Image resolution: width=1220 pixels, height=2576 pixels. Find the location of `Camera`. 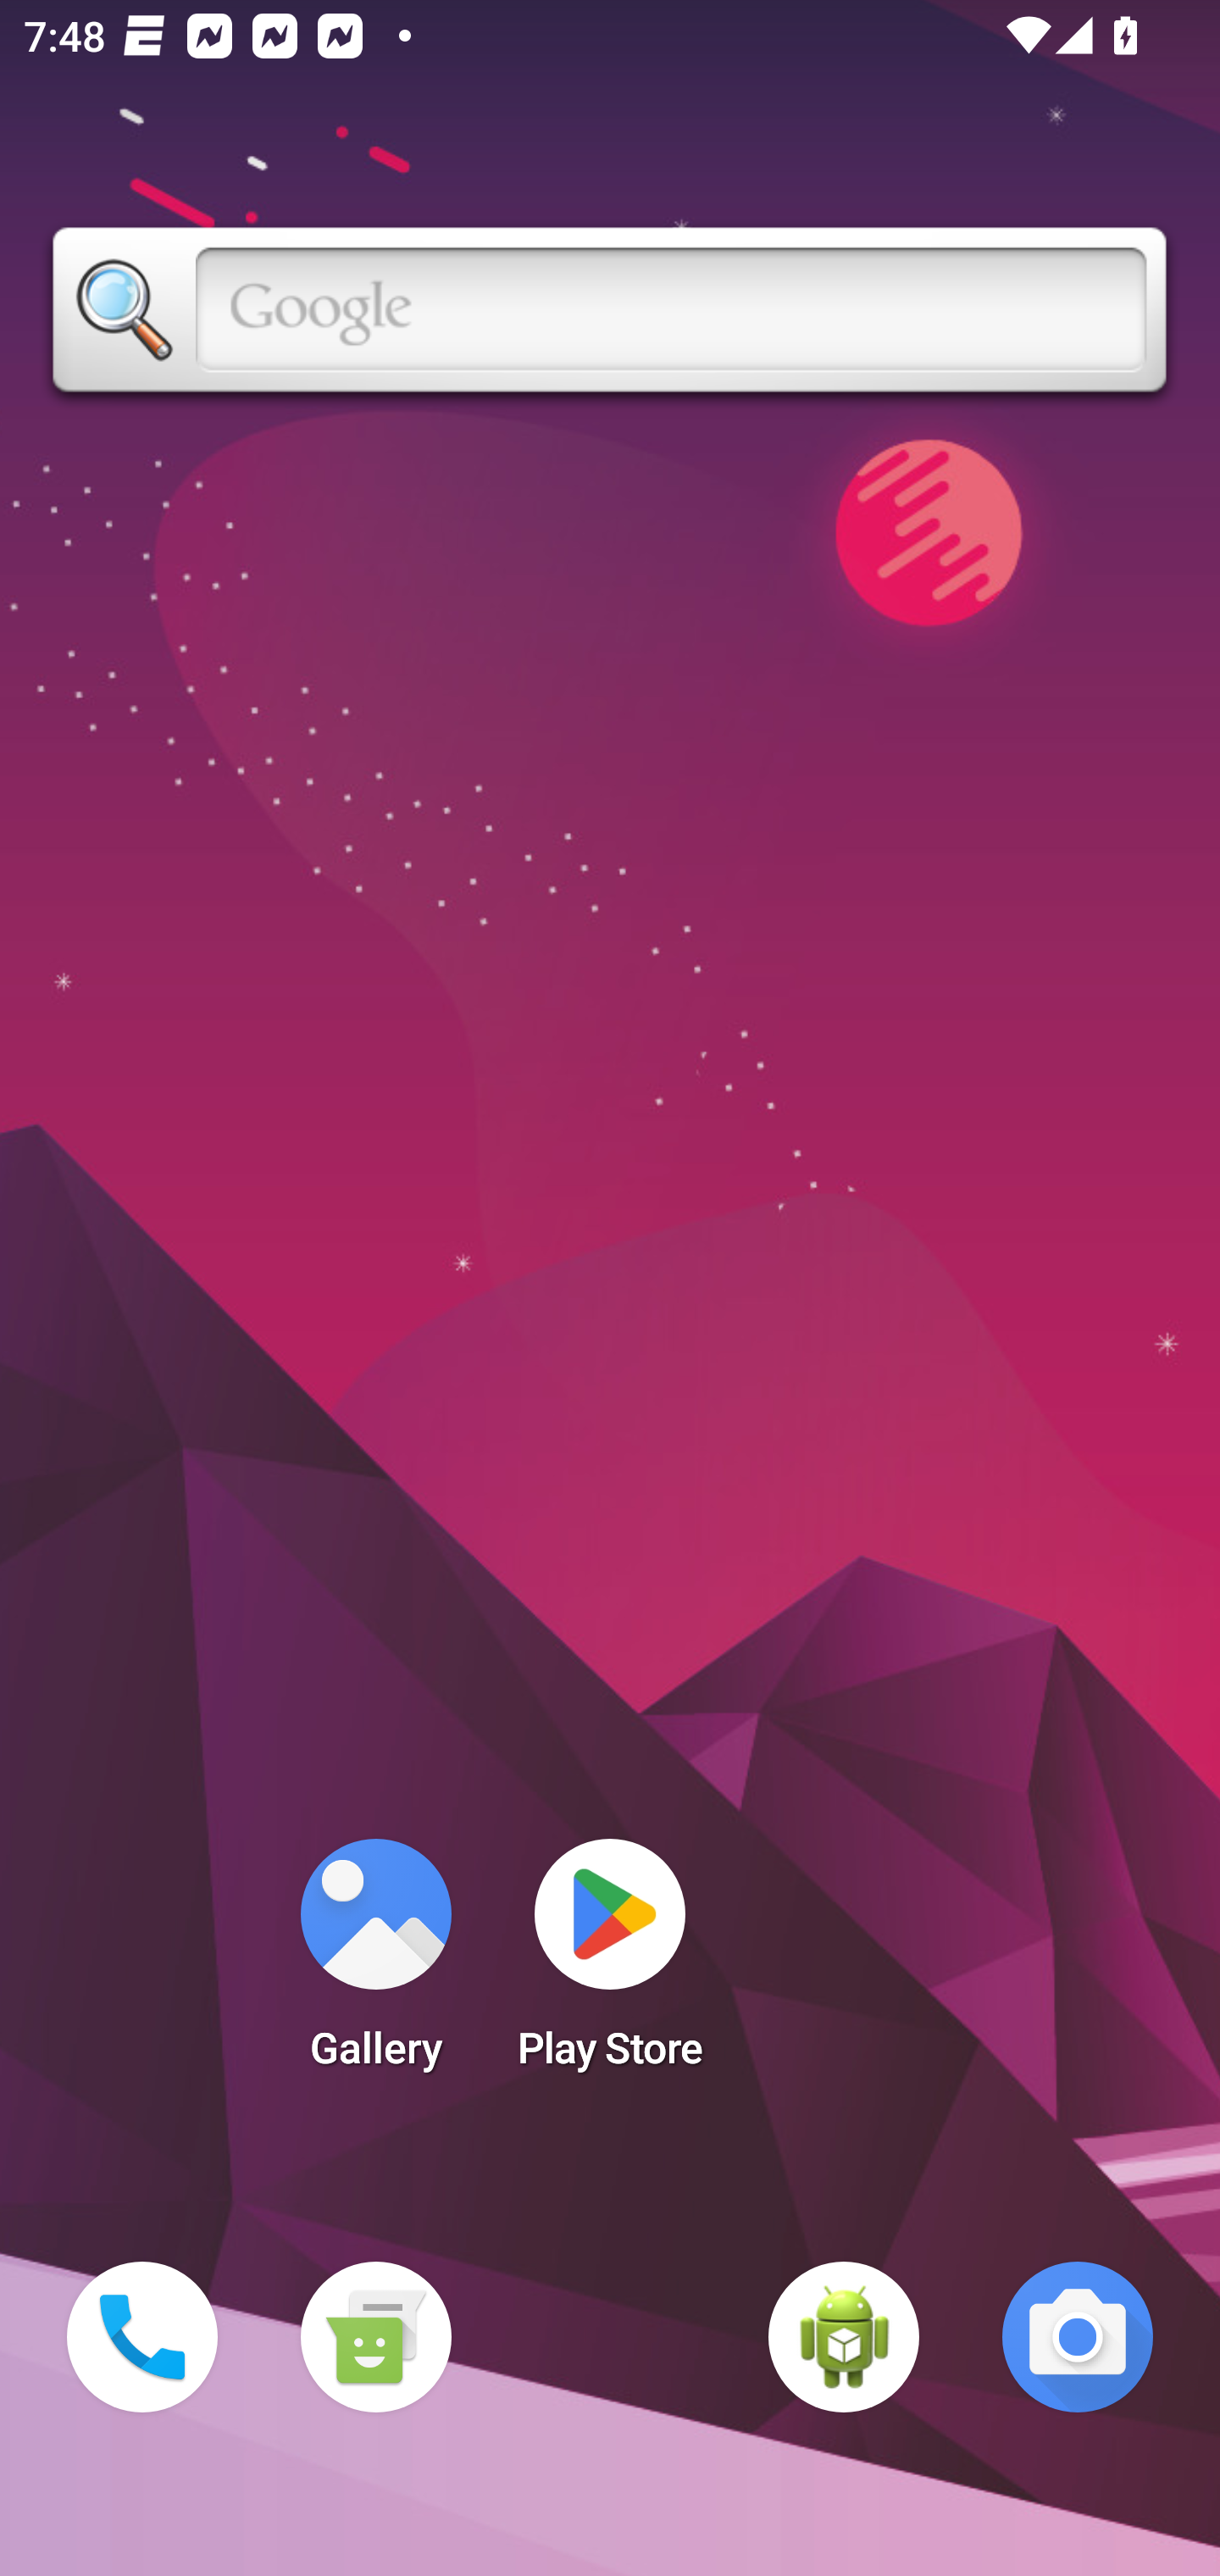

Camera is located at coordinates (1078, 2337).